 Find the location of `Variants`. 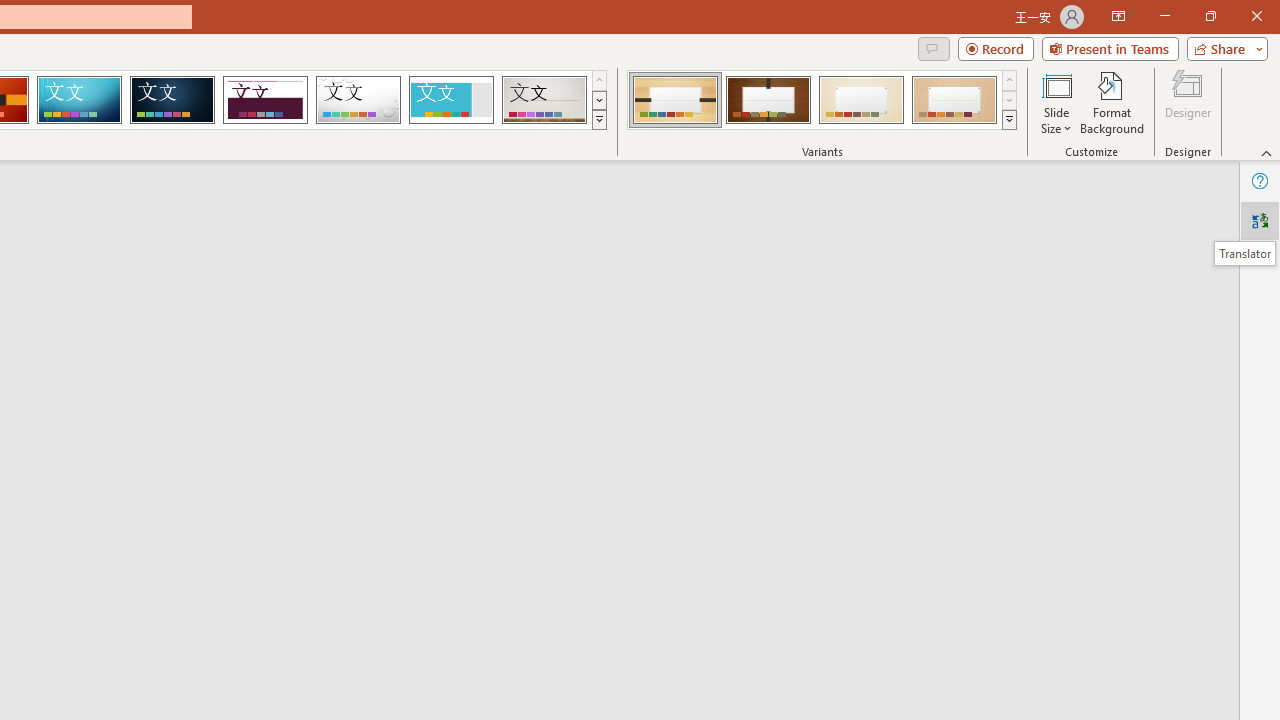

Variants is located at coordinates (1010, 120).